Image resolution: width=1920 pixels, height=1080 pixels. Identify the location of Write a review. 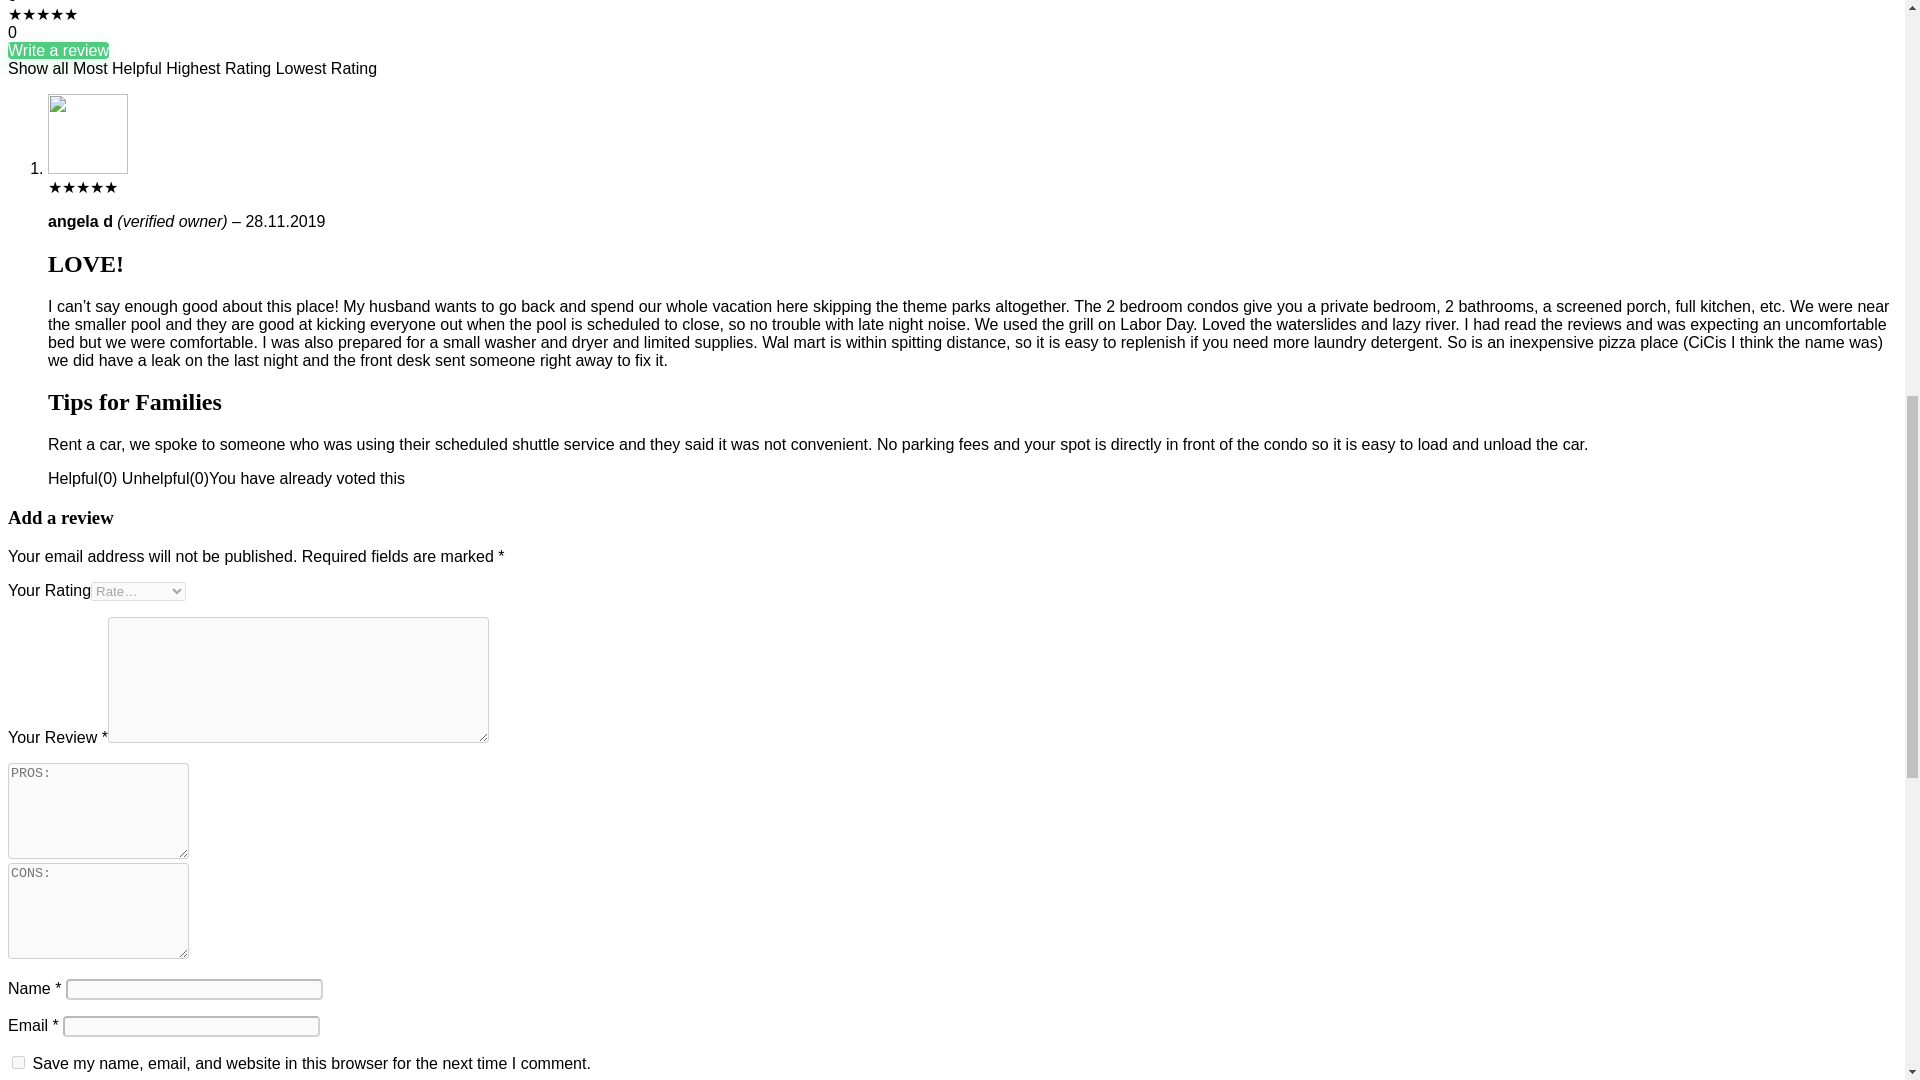
(58, 50).